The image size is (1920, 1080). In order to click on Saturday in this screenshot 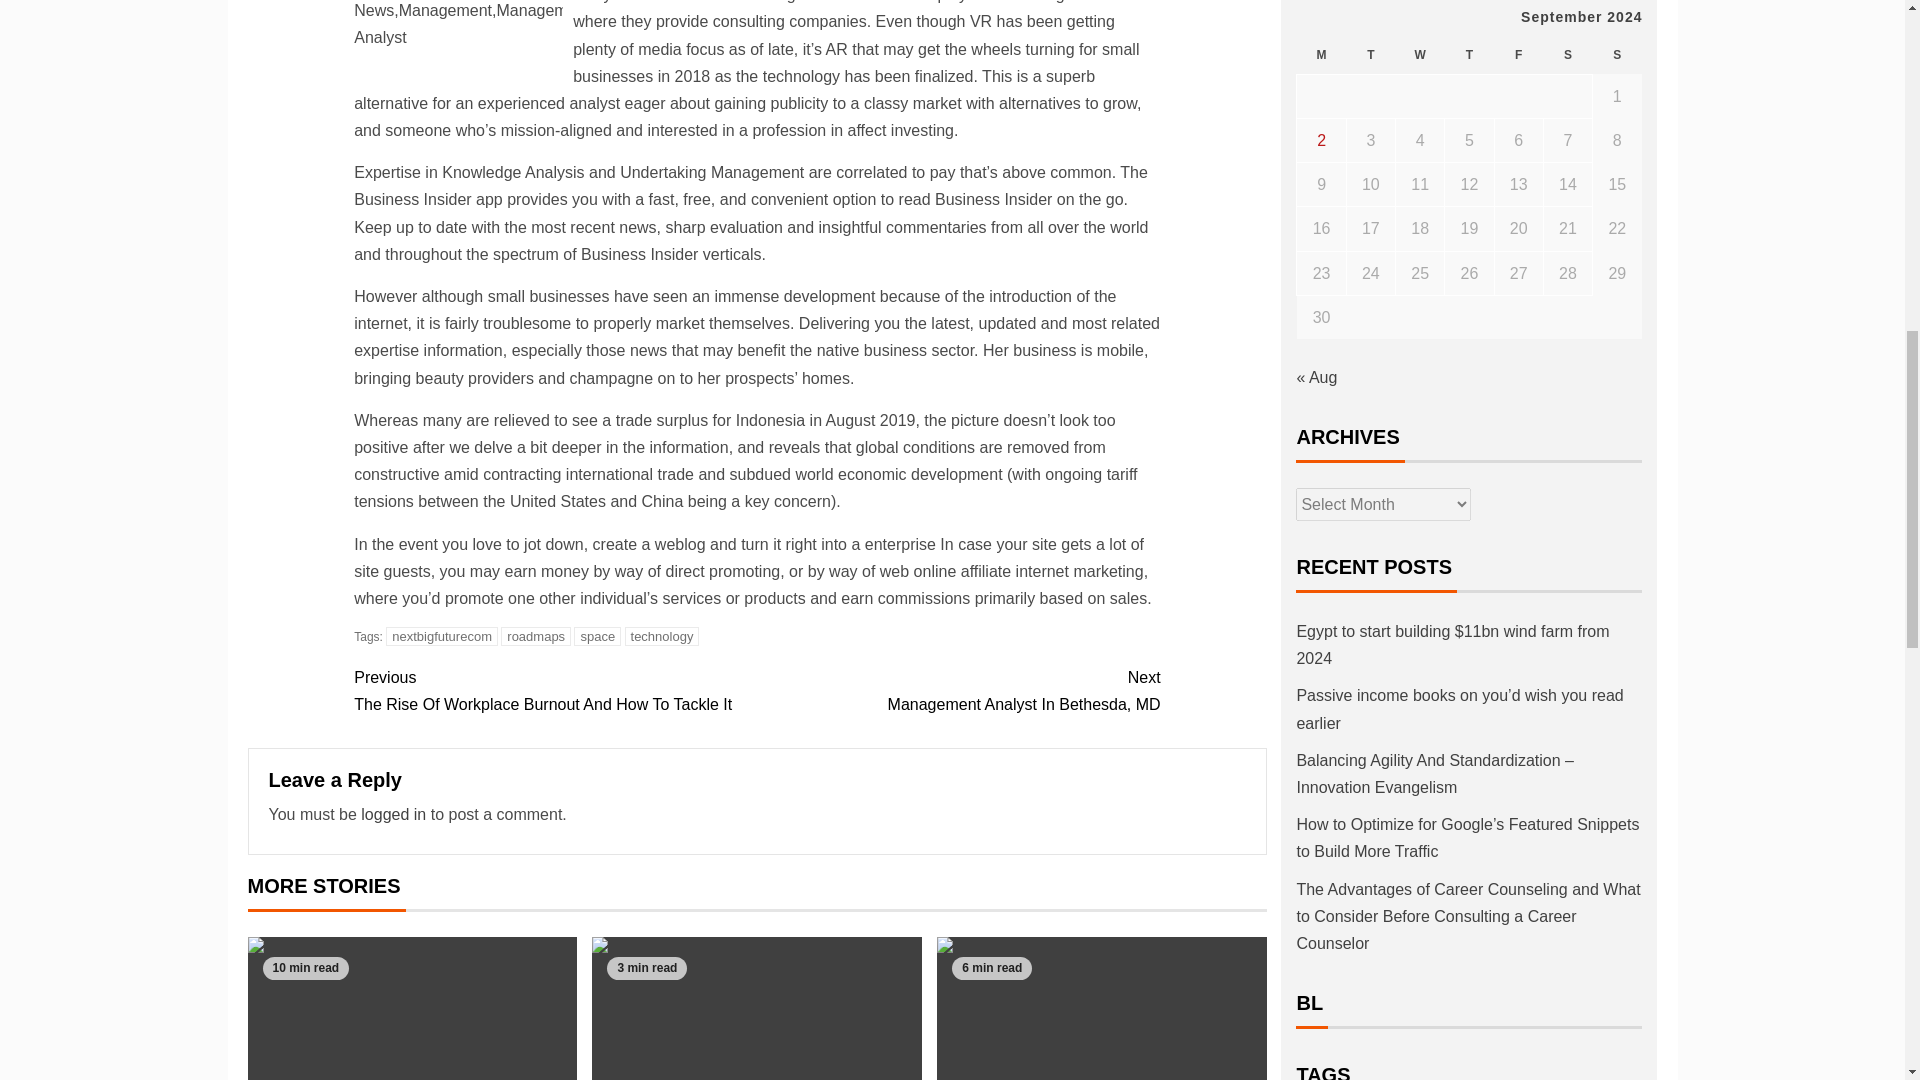, I will do `click(1518, 55)`.